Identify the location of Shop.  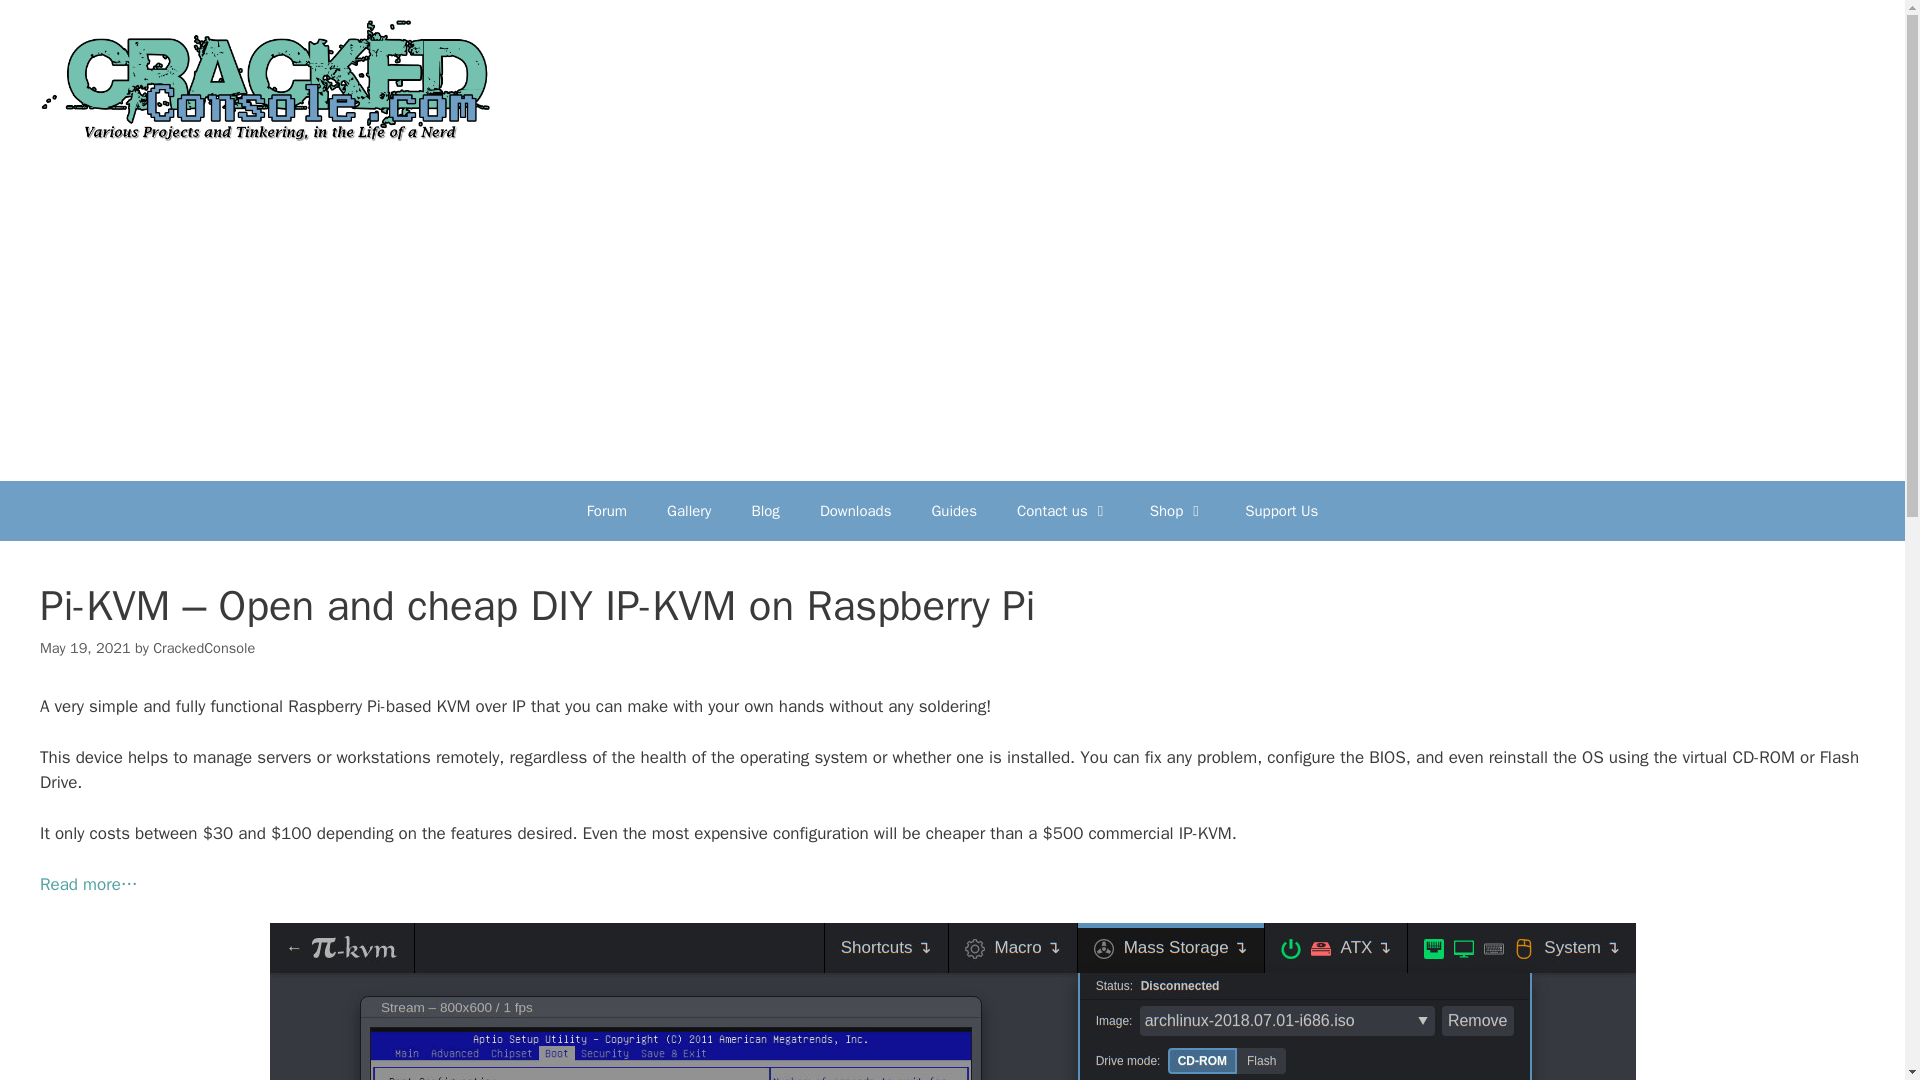
(1178, 510).